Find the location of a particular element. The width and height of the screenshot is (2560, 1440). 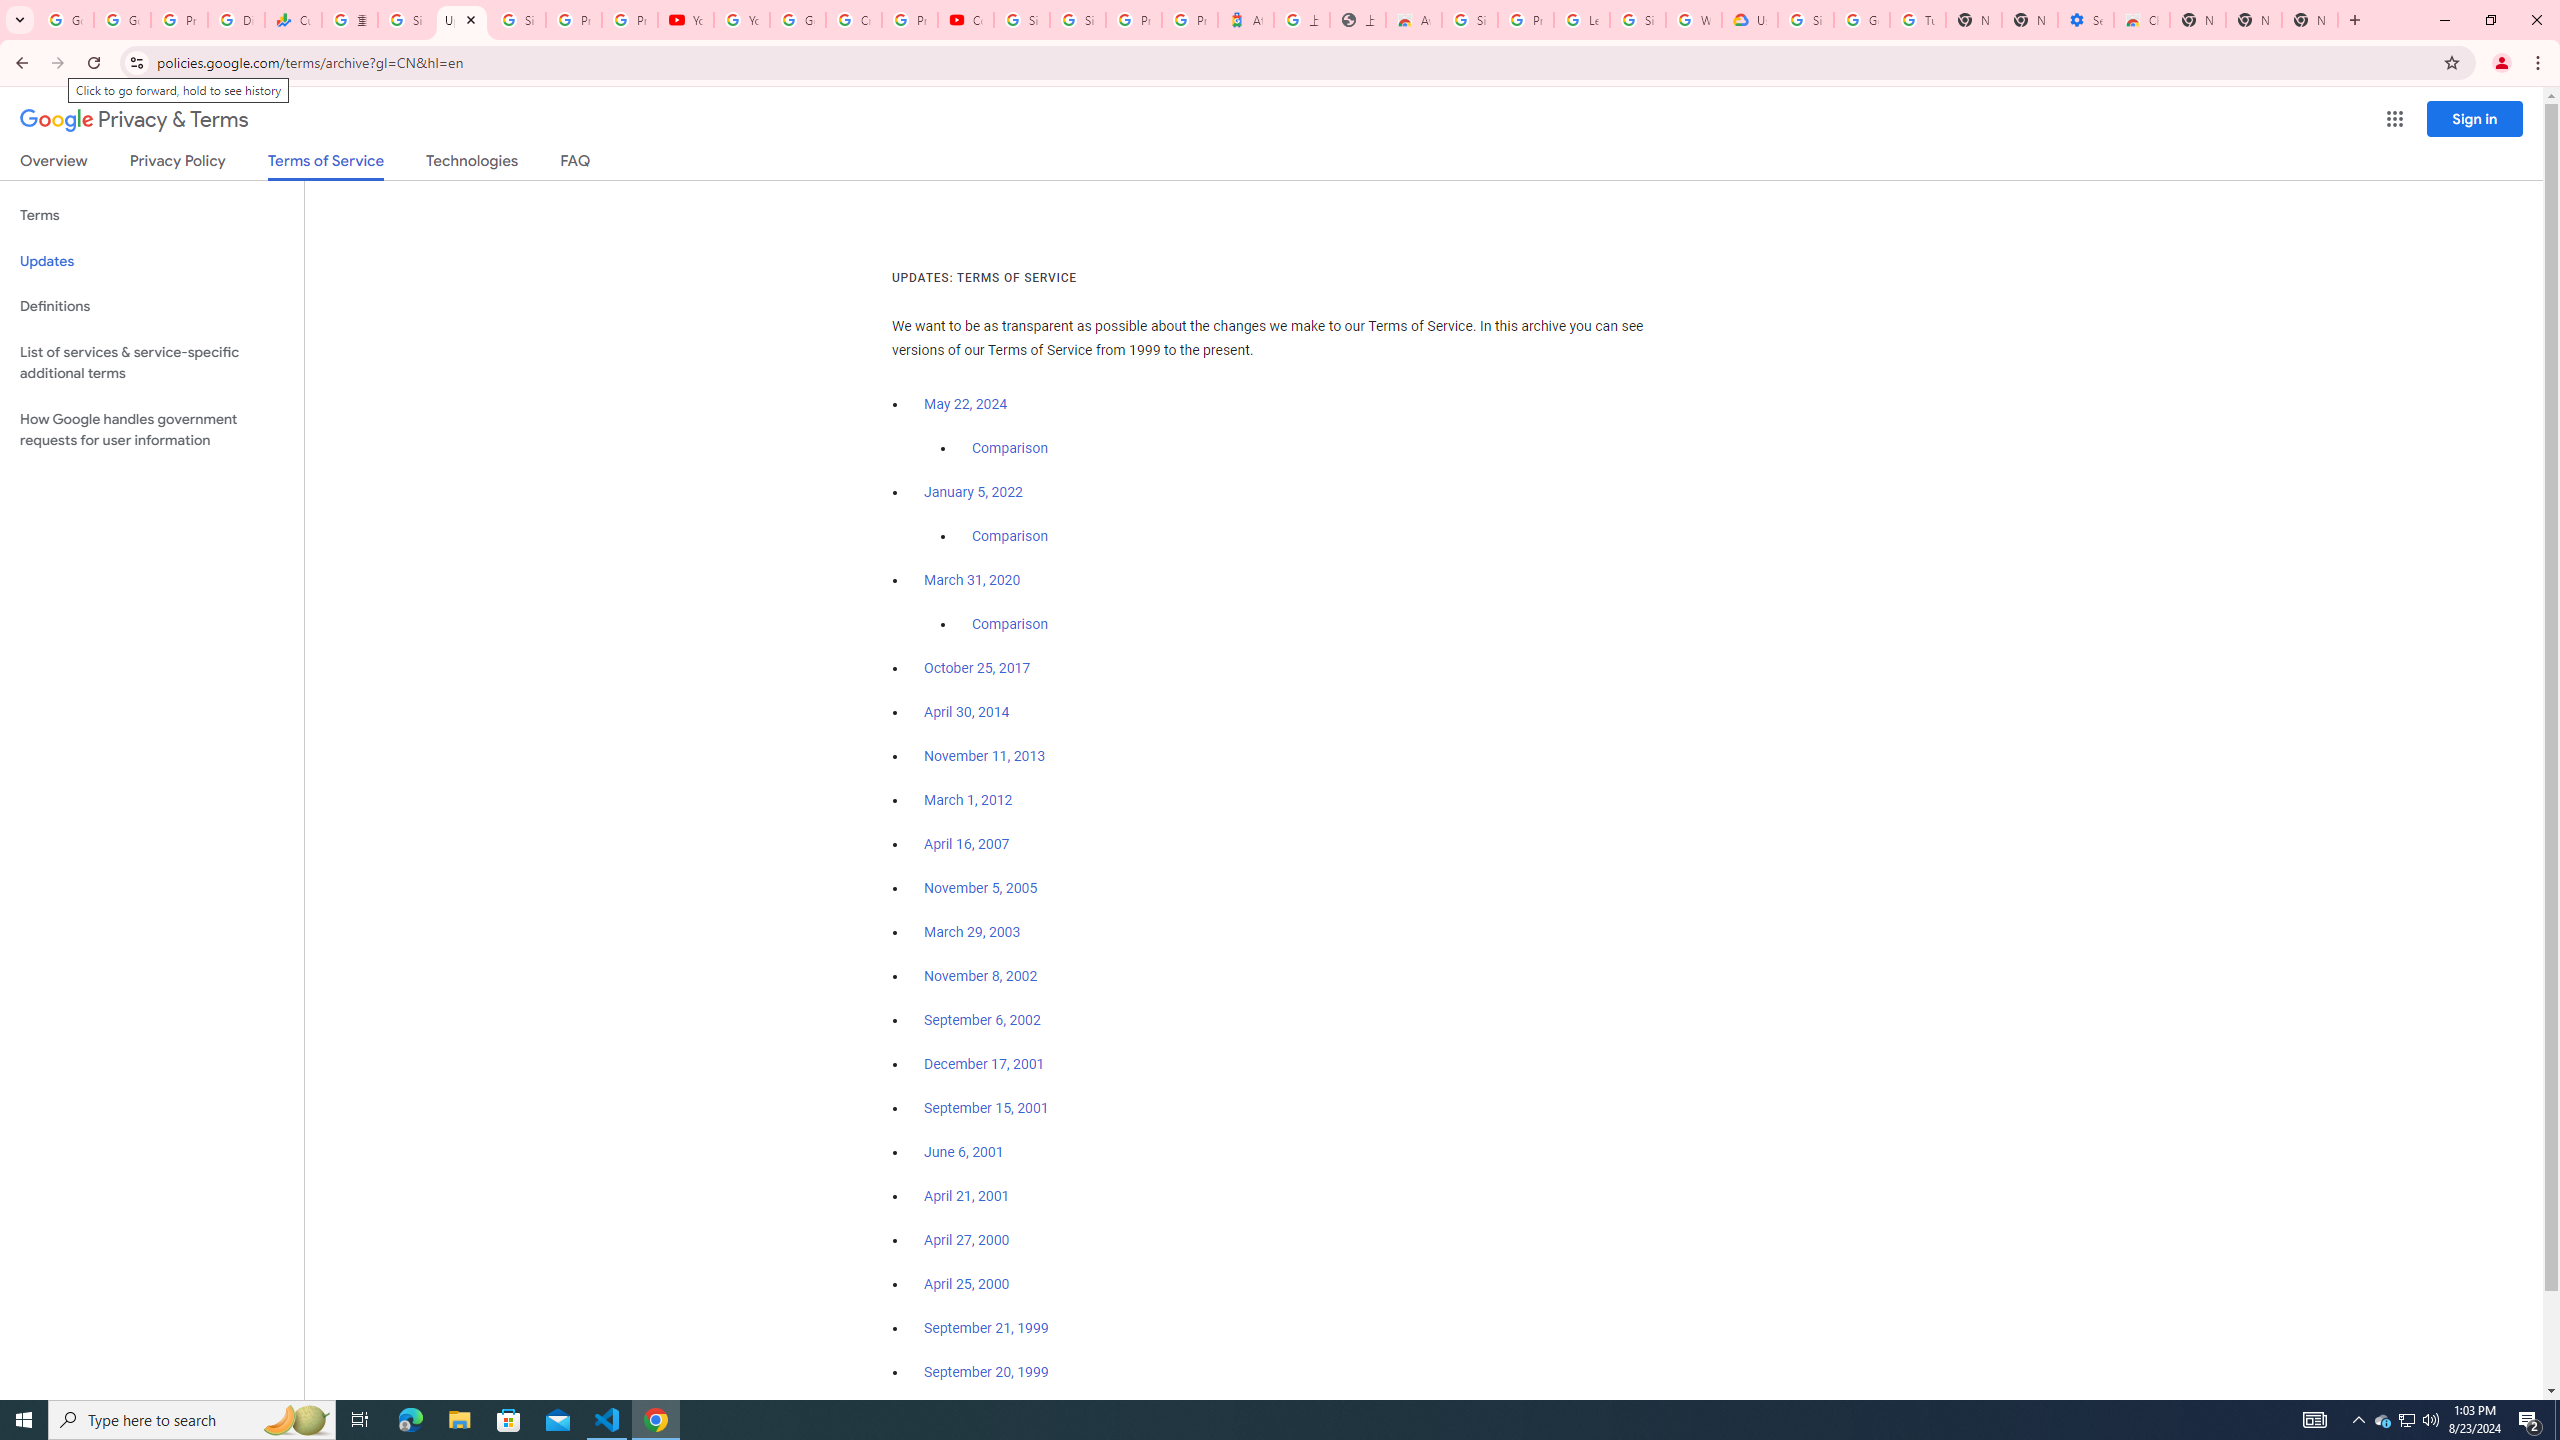

September 15, 2001 is located at coordinates (986, 1108).